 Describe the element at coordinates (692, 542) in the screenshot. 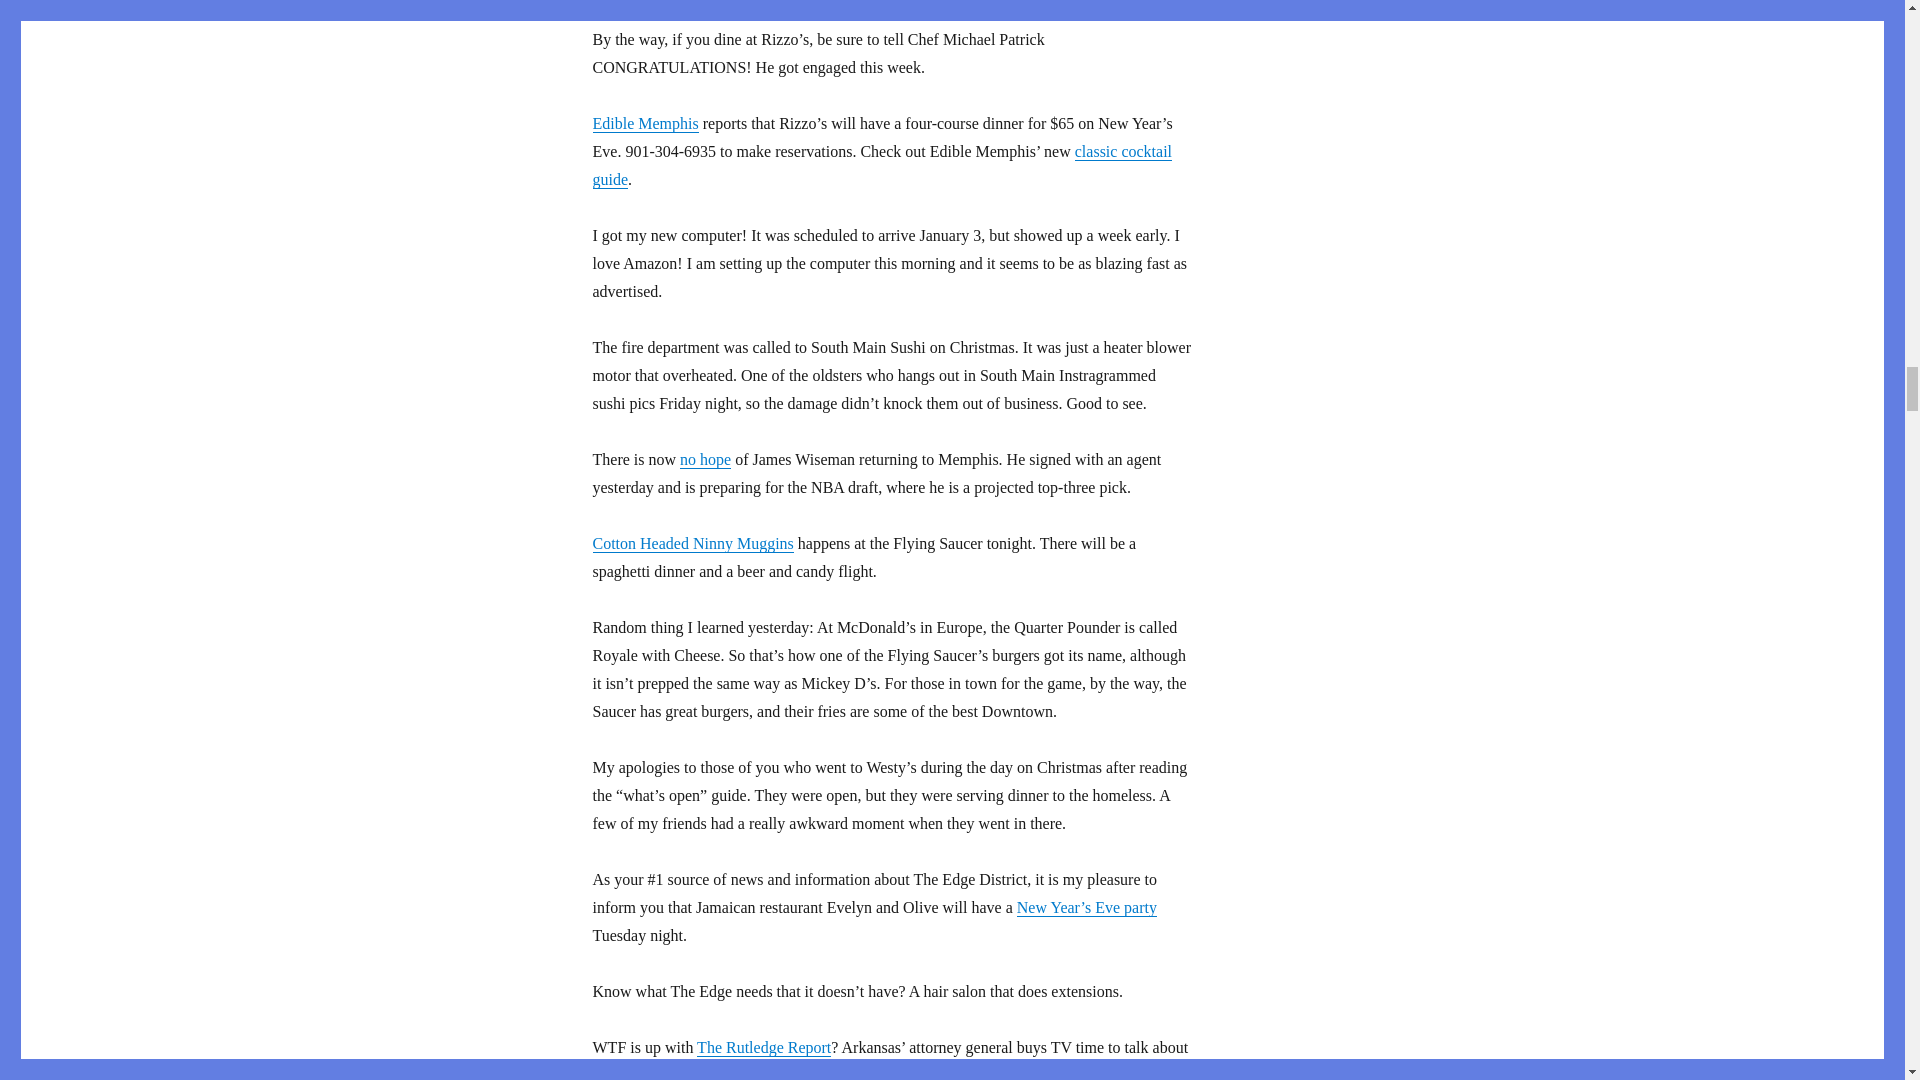

I see `Cotton Headed Ninny Muggins` at that location.